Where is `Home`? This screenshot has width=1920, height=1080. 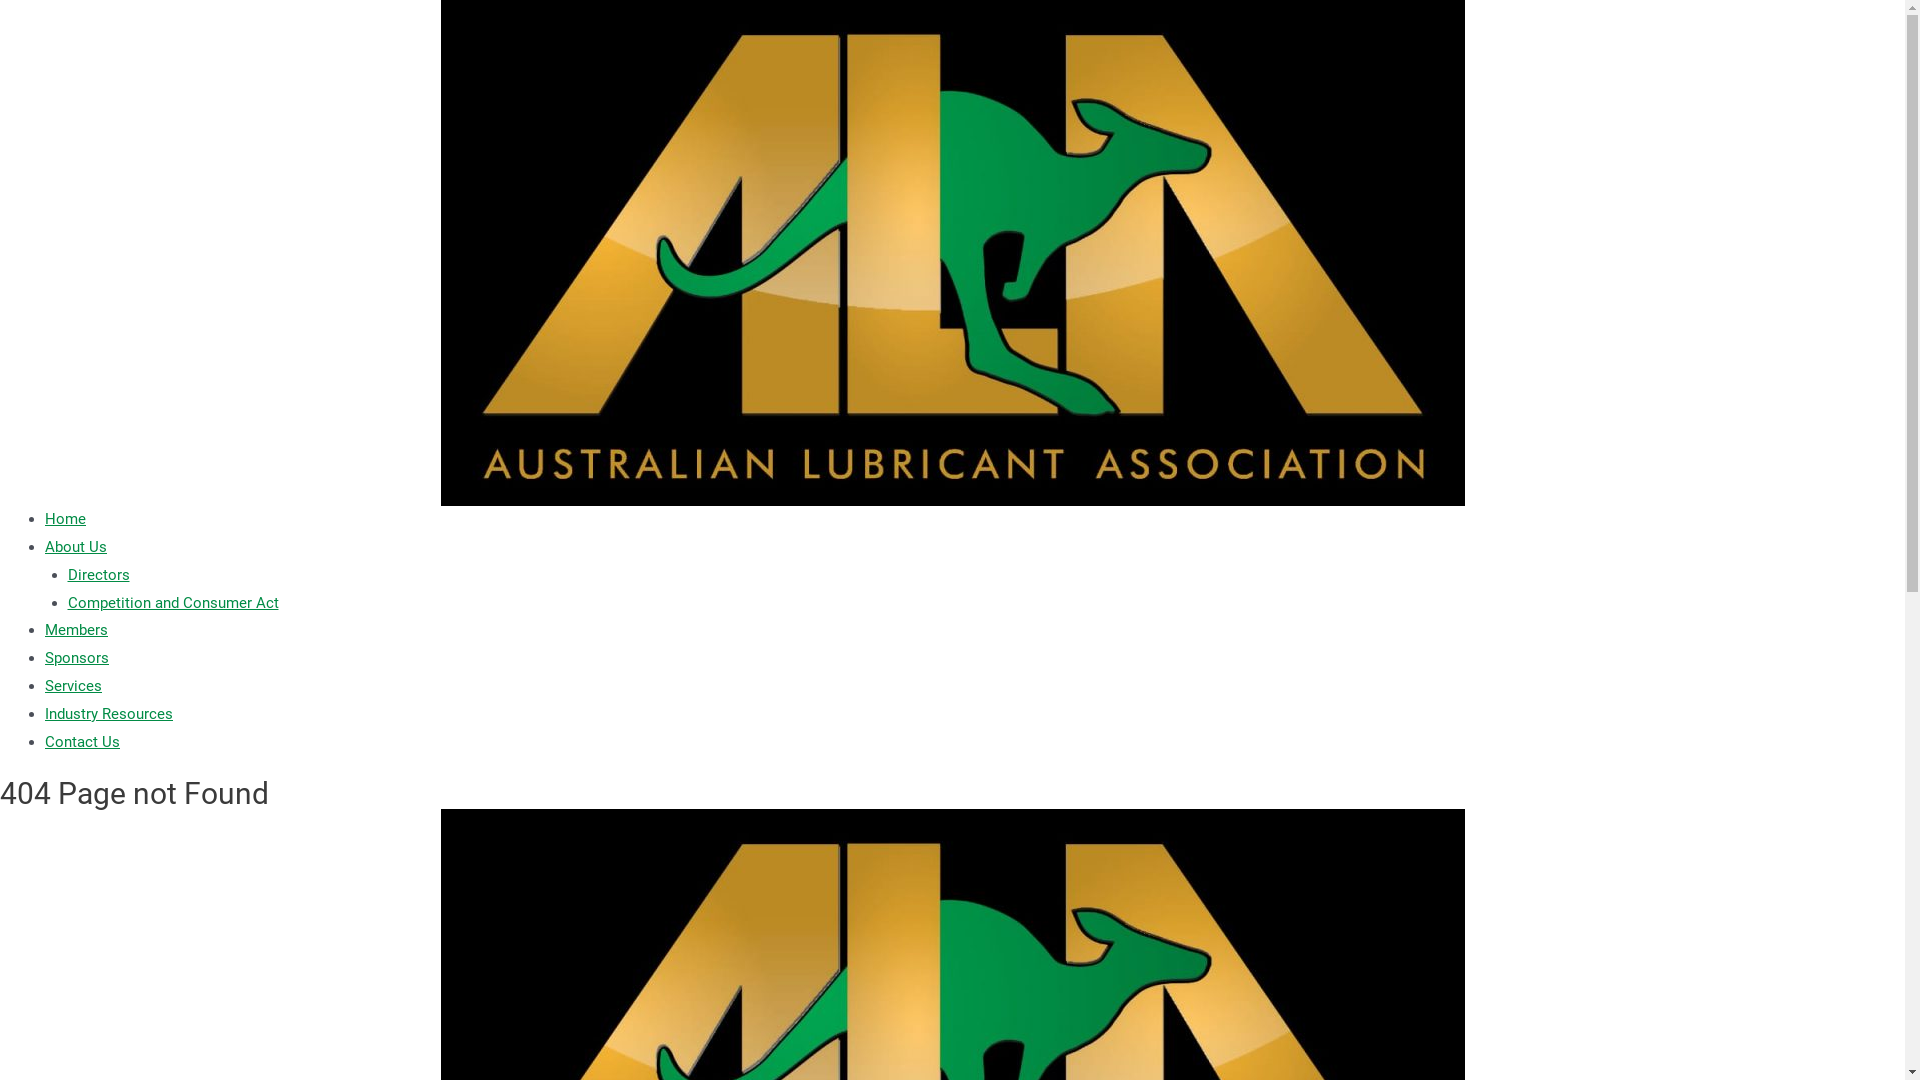 Home is located at coordinates (66, 519).